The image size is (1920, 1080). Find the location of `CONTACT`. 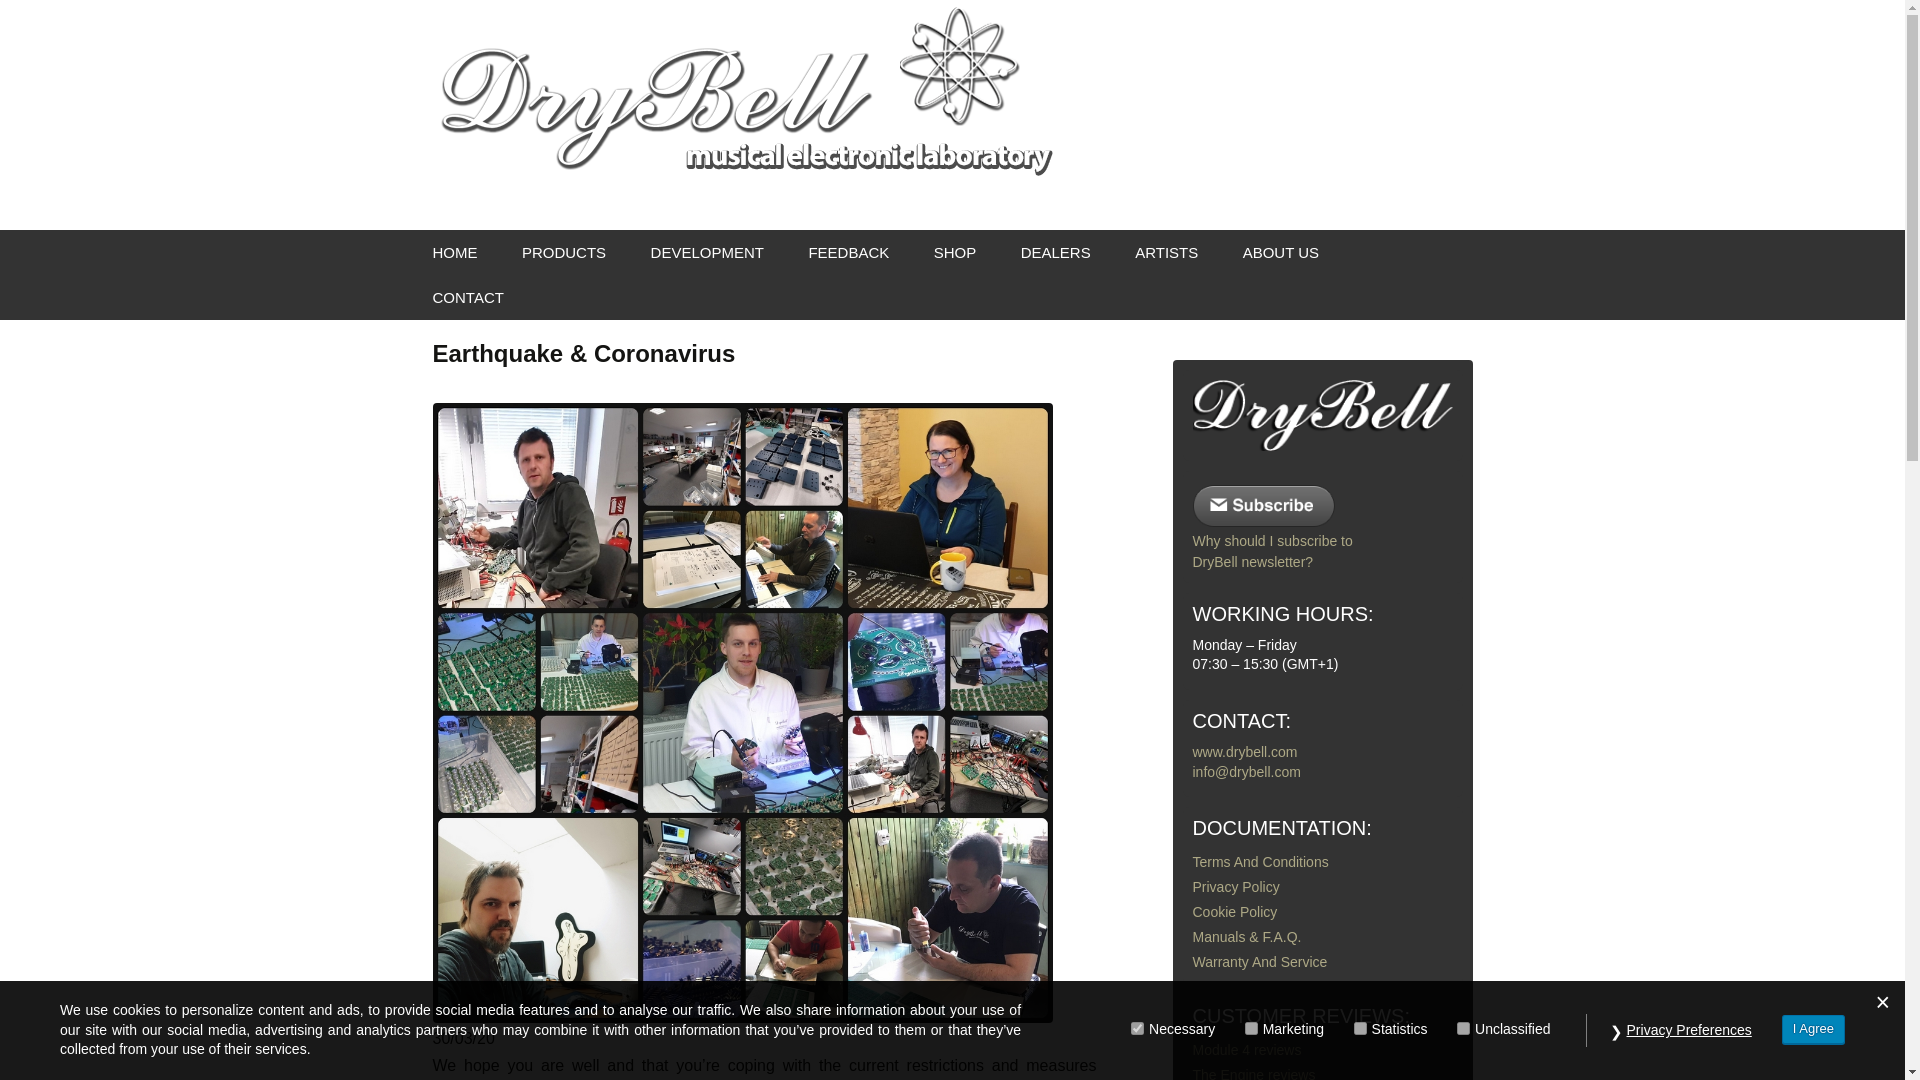

CONTACT is located at coordinates (467, 297).